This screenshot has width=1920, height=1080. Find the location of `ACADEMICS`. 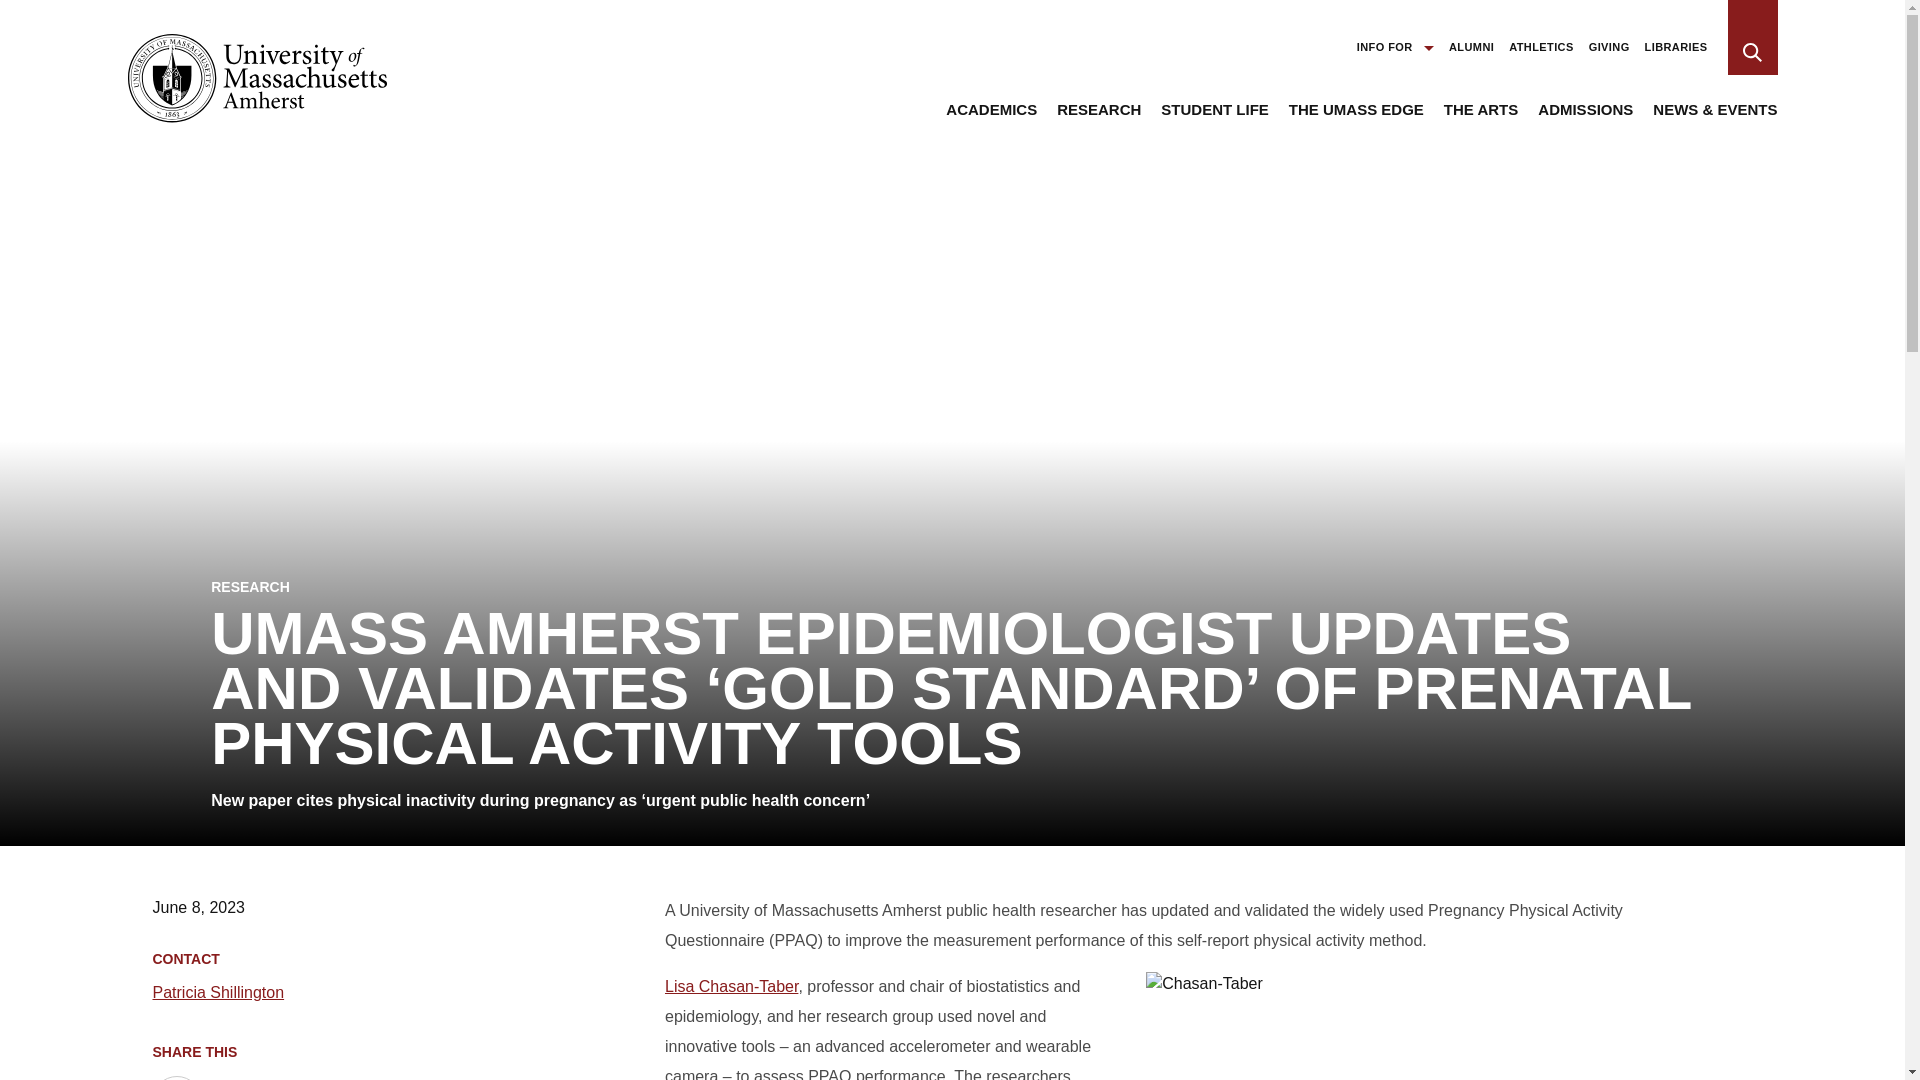

ACADEMICS is located at coordinates (991, 119).